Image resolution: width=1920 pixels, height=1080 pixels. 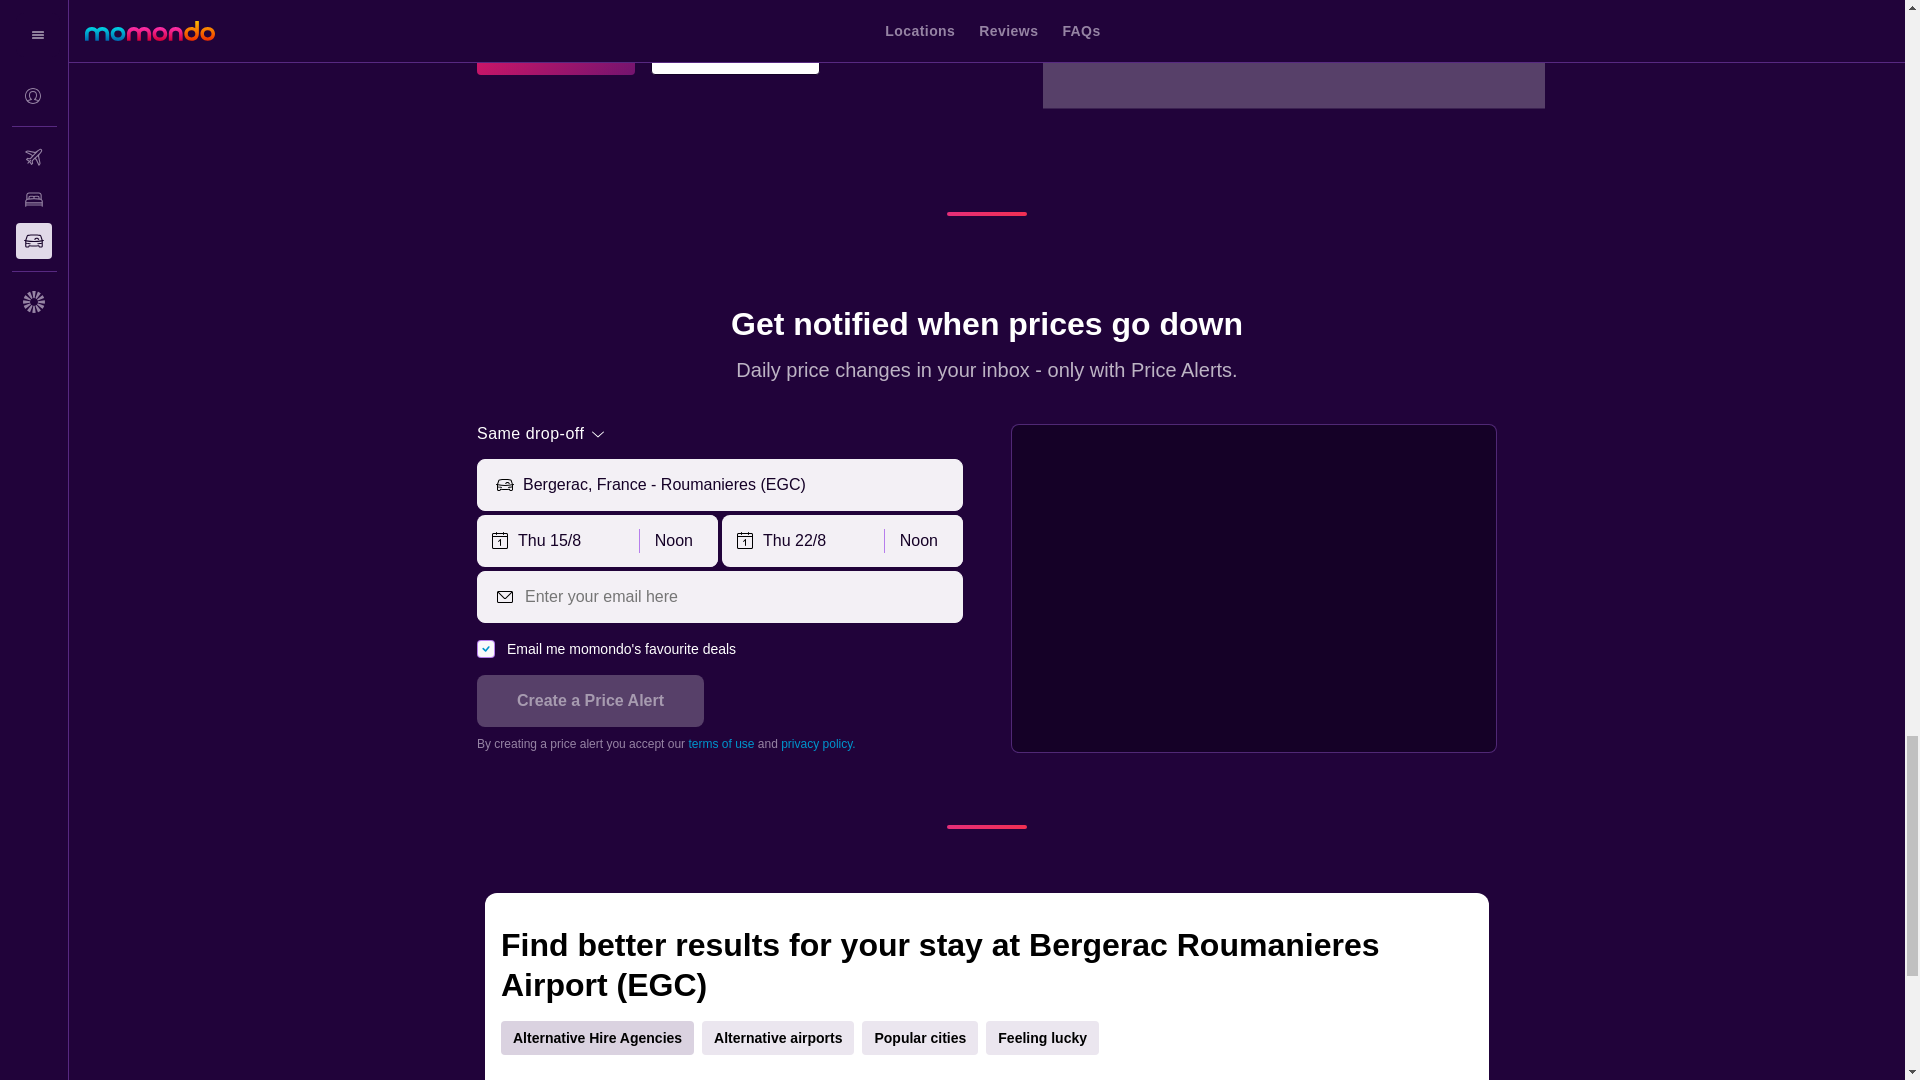 I want to click on Start using Trips, so click(x=556, y=48).